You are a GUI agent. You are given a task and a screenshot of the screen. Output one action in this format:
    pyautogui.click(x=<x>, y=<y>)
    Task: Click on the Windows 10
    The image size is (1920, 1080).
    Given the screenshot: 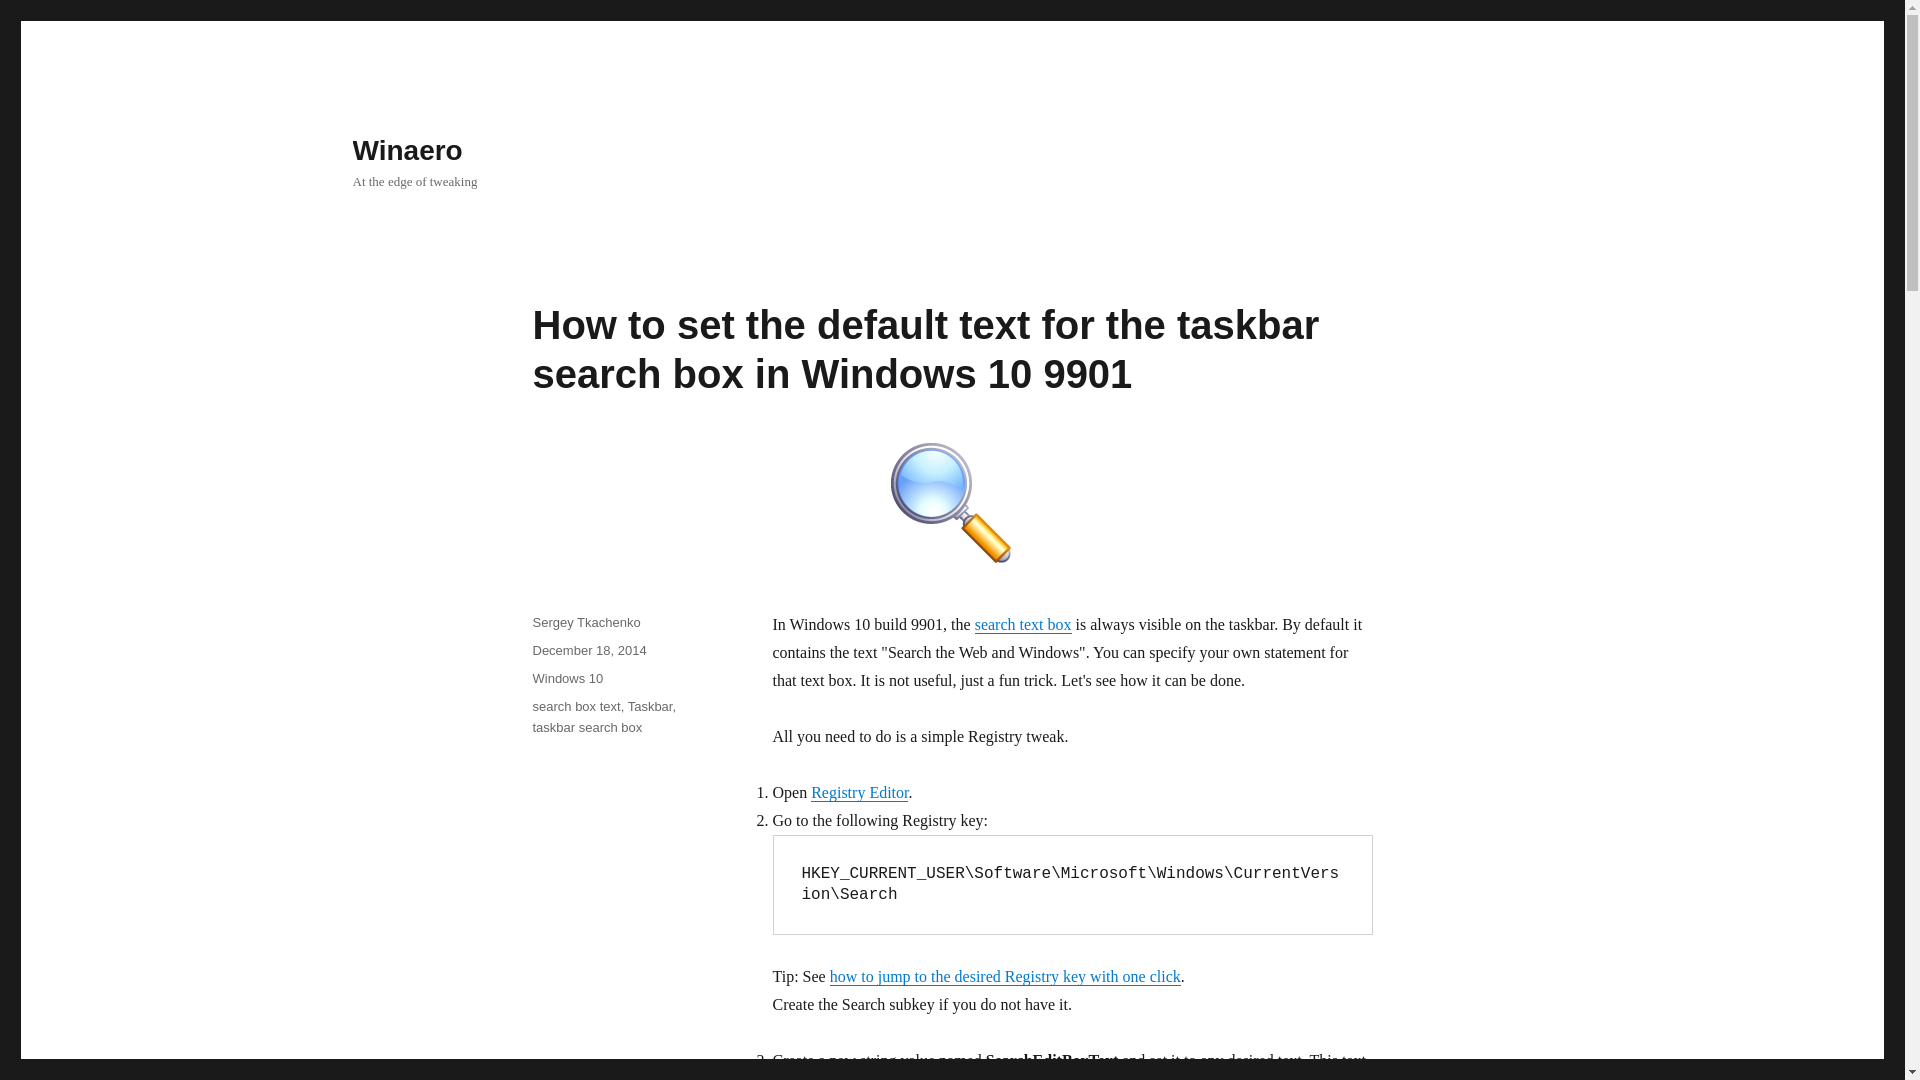 What is the action you would take?
    pyautogui.click(x=566, y=678)
    